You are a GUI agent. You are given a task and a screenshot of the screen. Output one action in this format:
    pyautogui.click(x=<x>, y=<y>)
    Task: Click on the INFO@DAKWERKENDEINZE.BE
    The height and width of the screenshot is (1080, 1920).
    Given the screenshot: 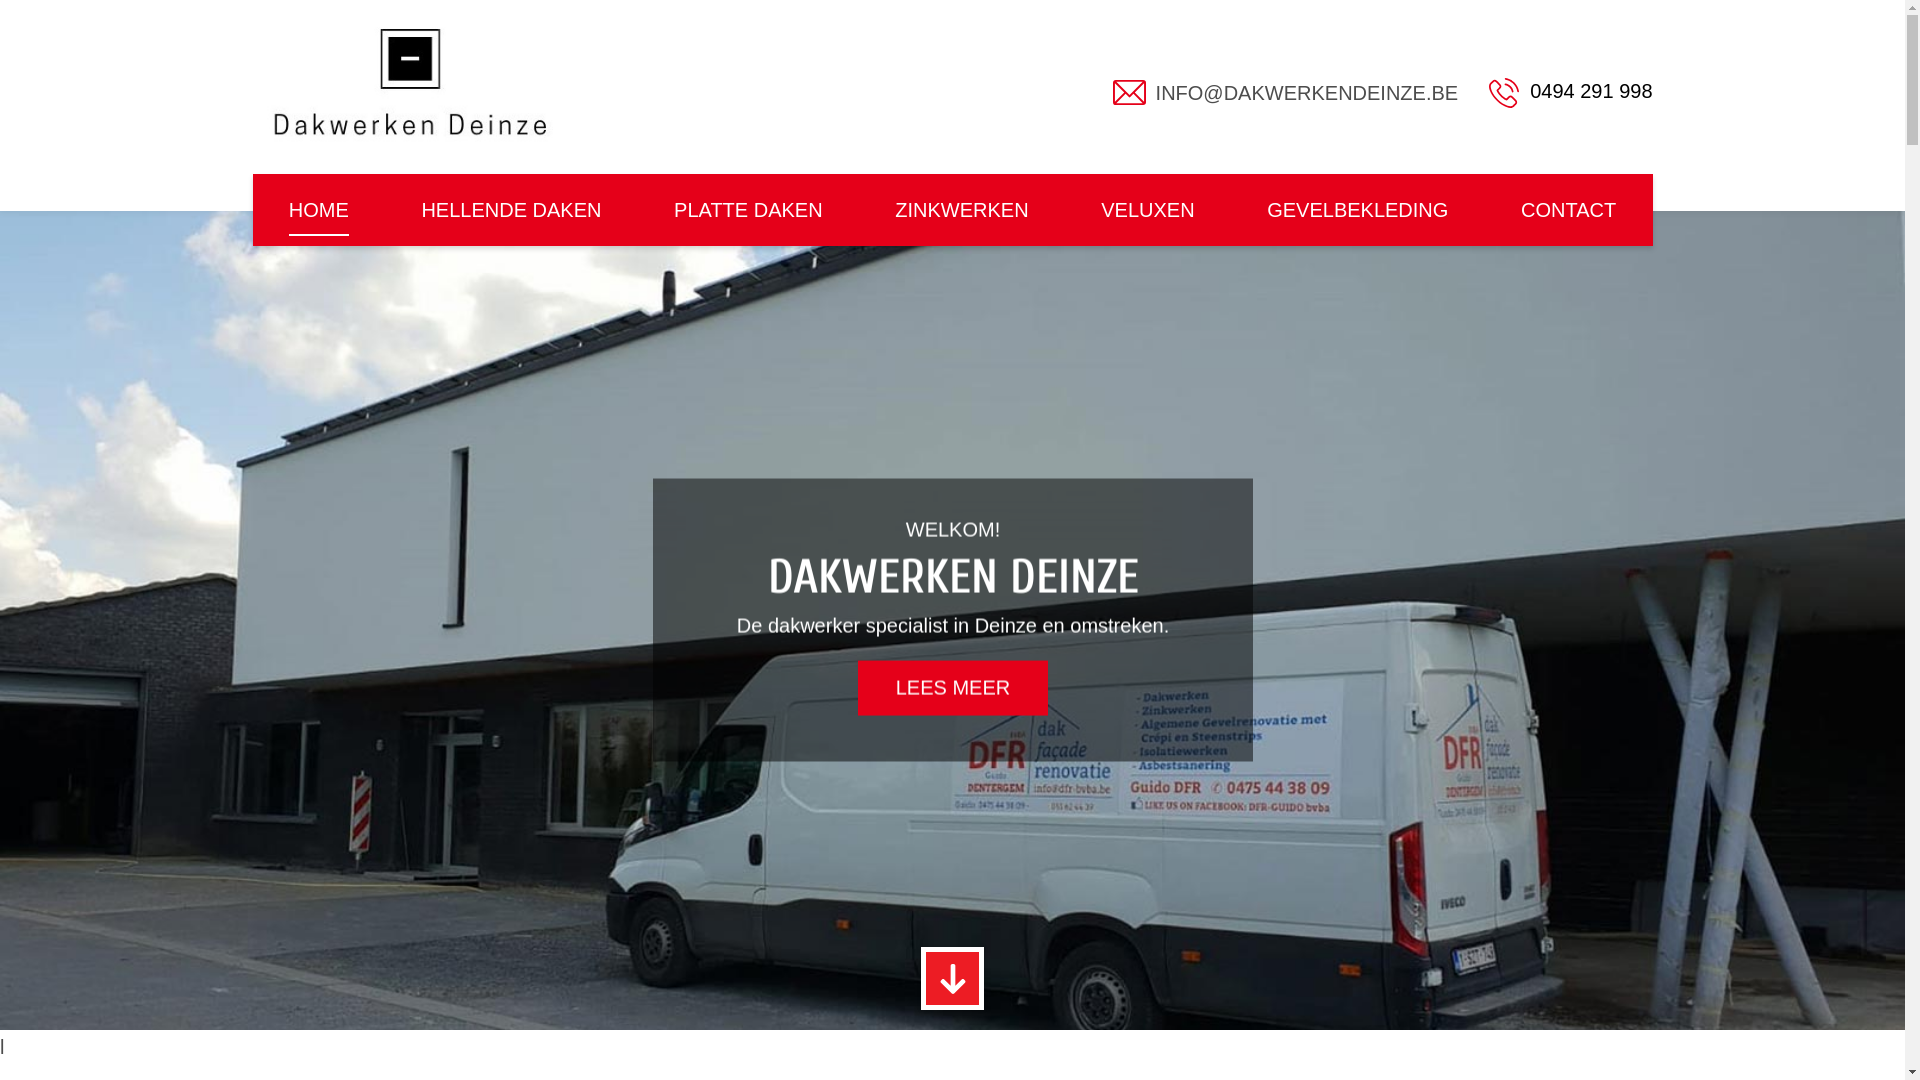 What is the action you would take?
    pyautogui.click(x=1308, y=93)
    